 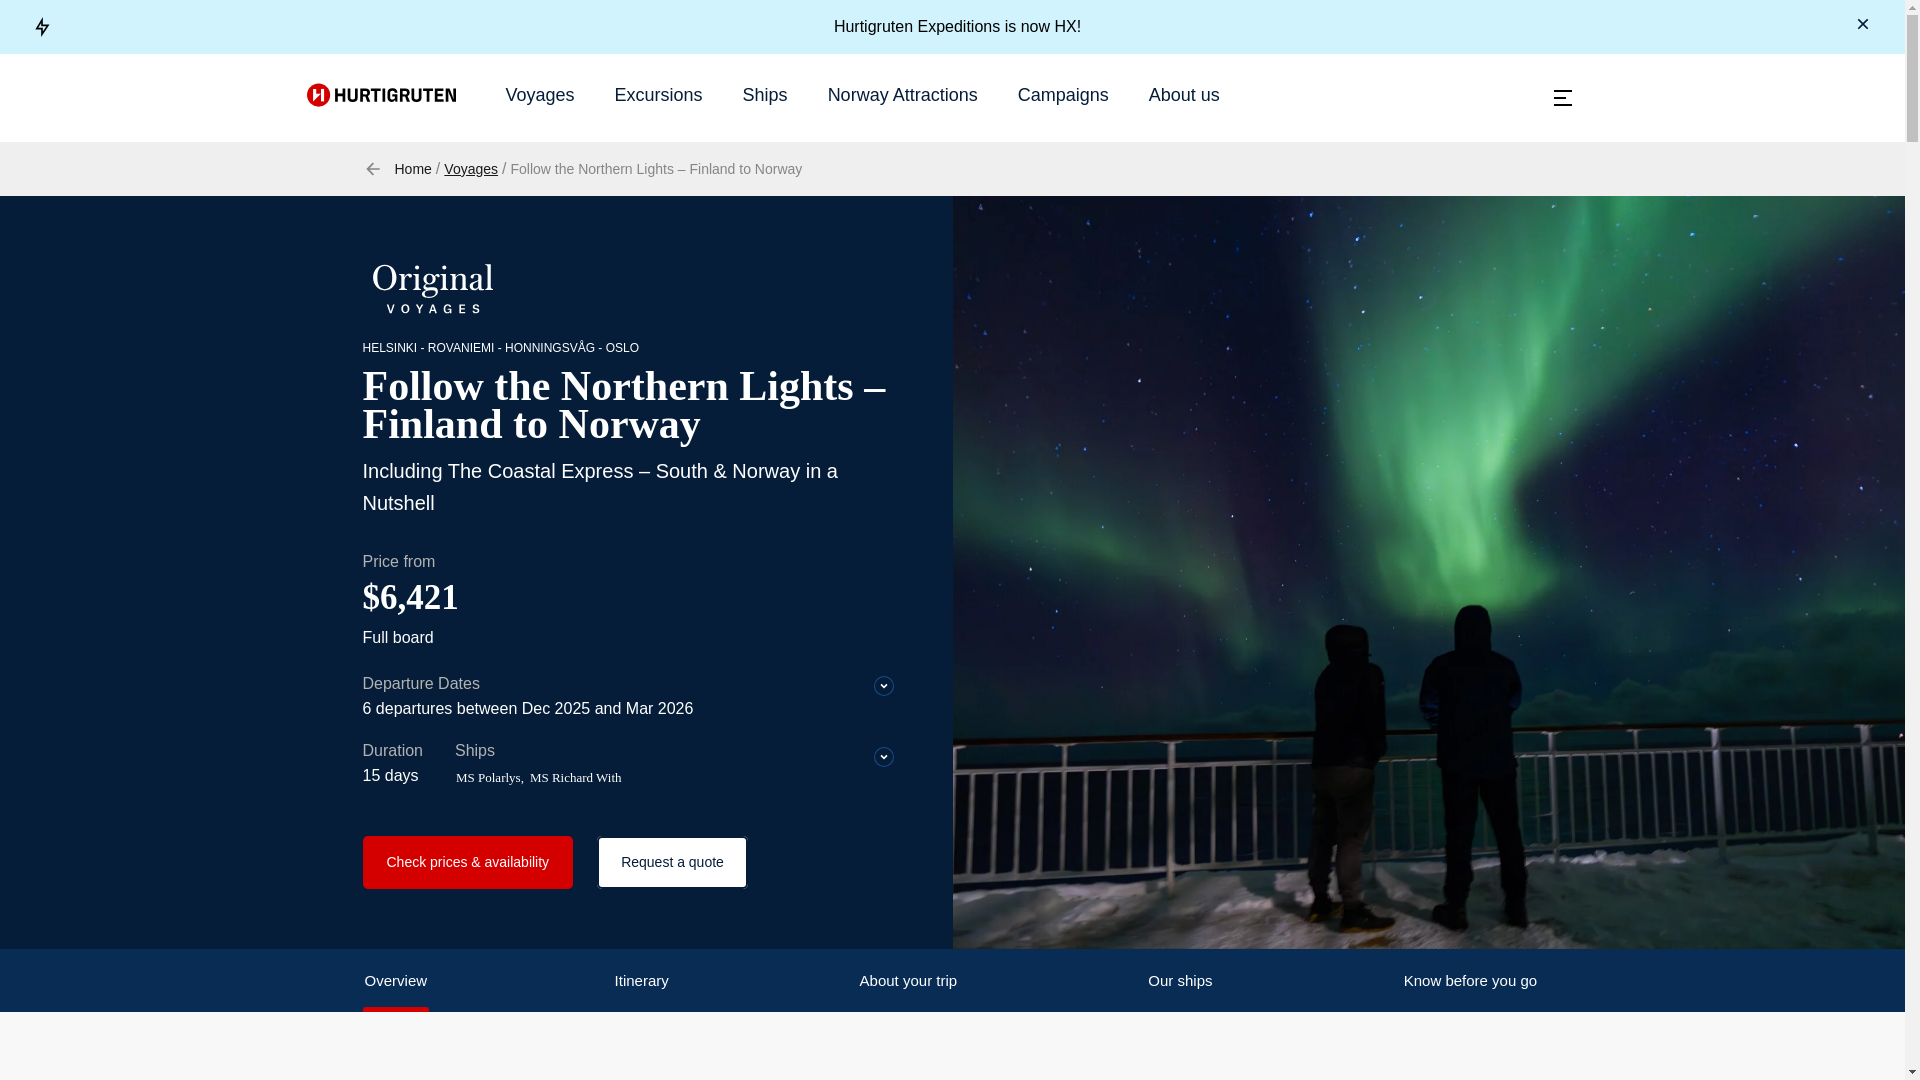 What do you see at coordinates (1184, 94) in the screenshot?
I see `About us` at bounding box center [1184, 94].